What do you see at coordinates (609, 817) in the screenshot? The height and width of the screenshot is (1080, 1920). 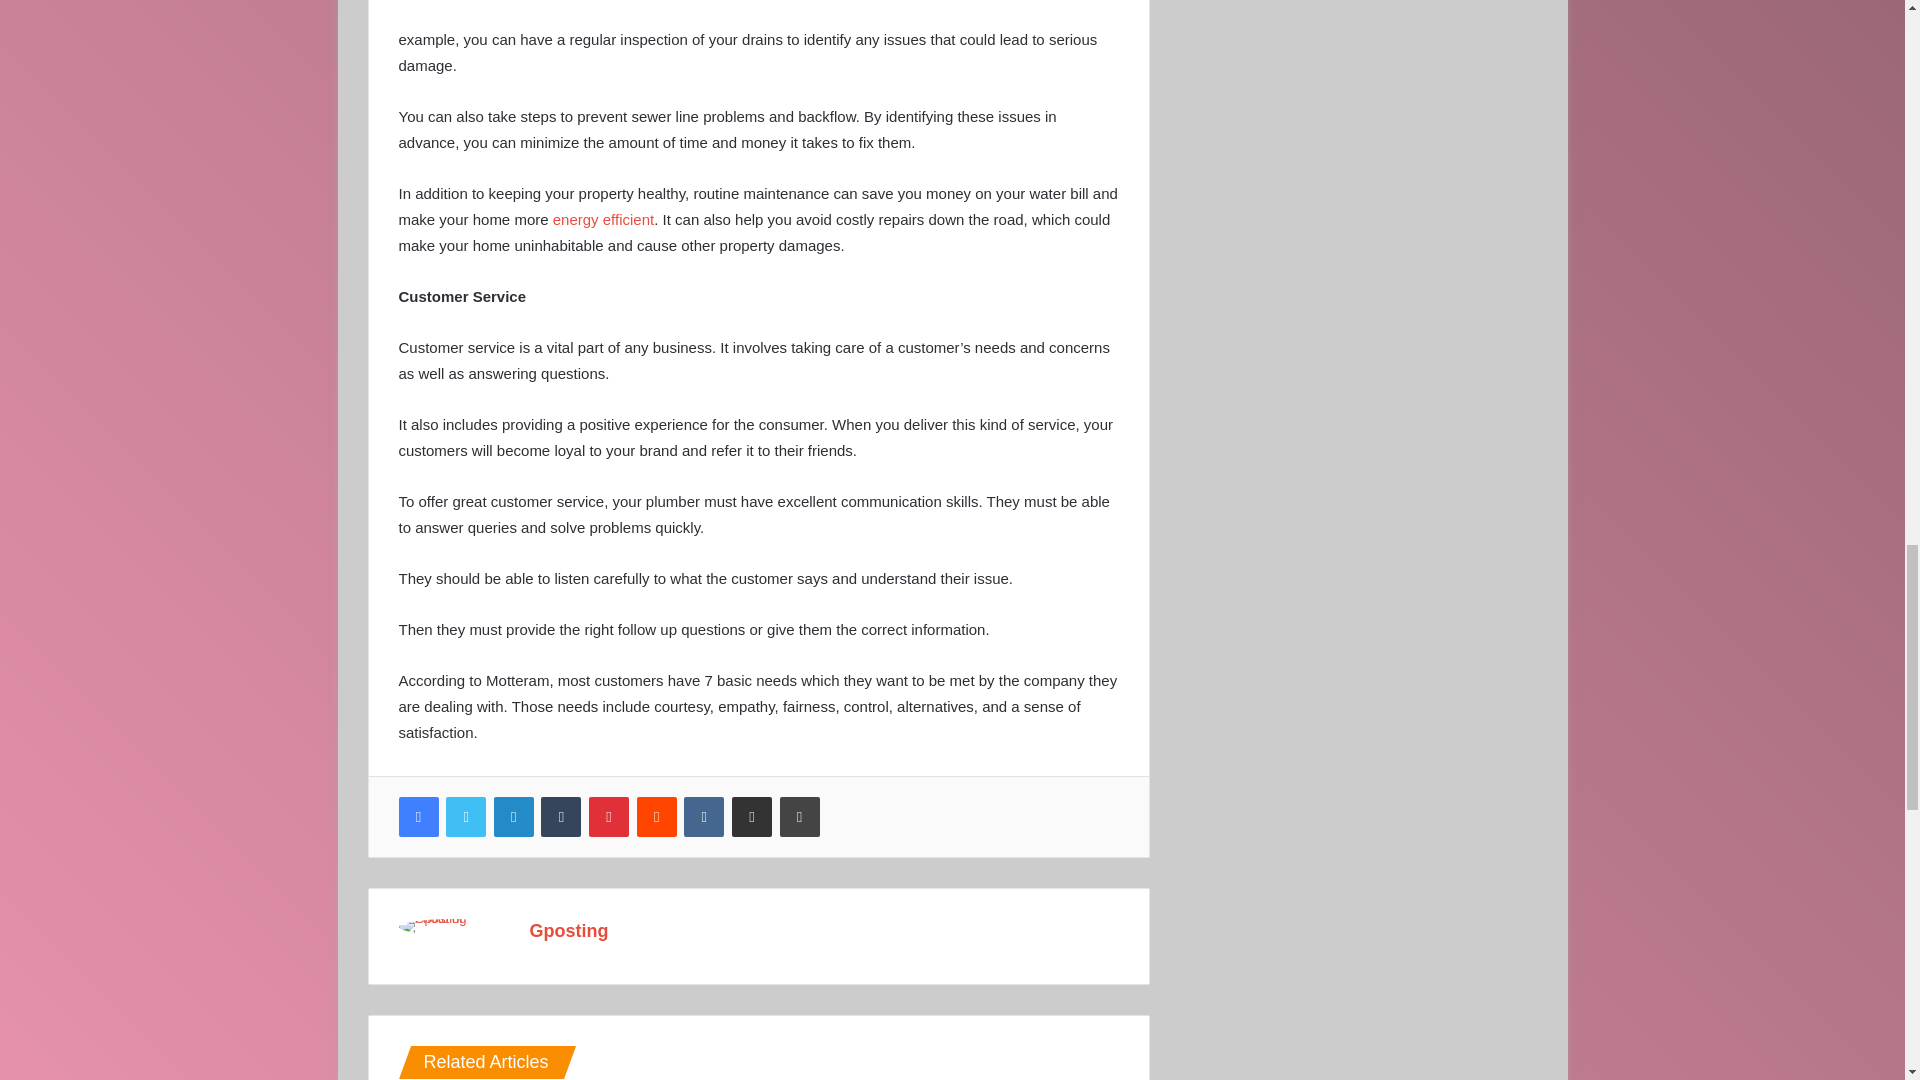 I see `Pinterest` at bounding box center [609, 817].